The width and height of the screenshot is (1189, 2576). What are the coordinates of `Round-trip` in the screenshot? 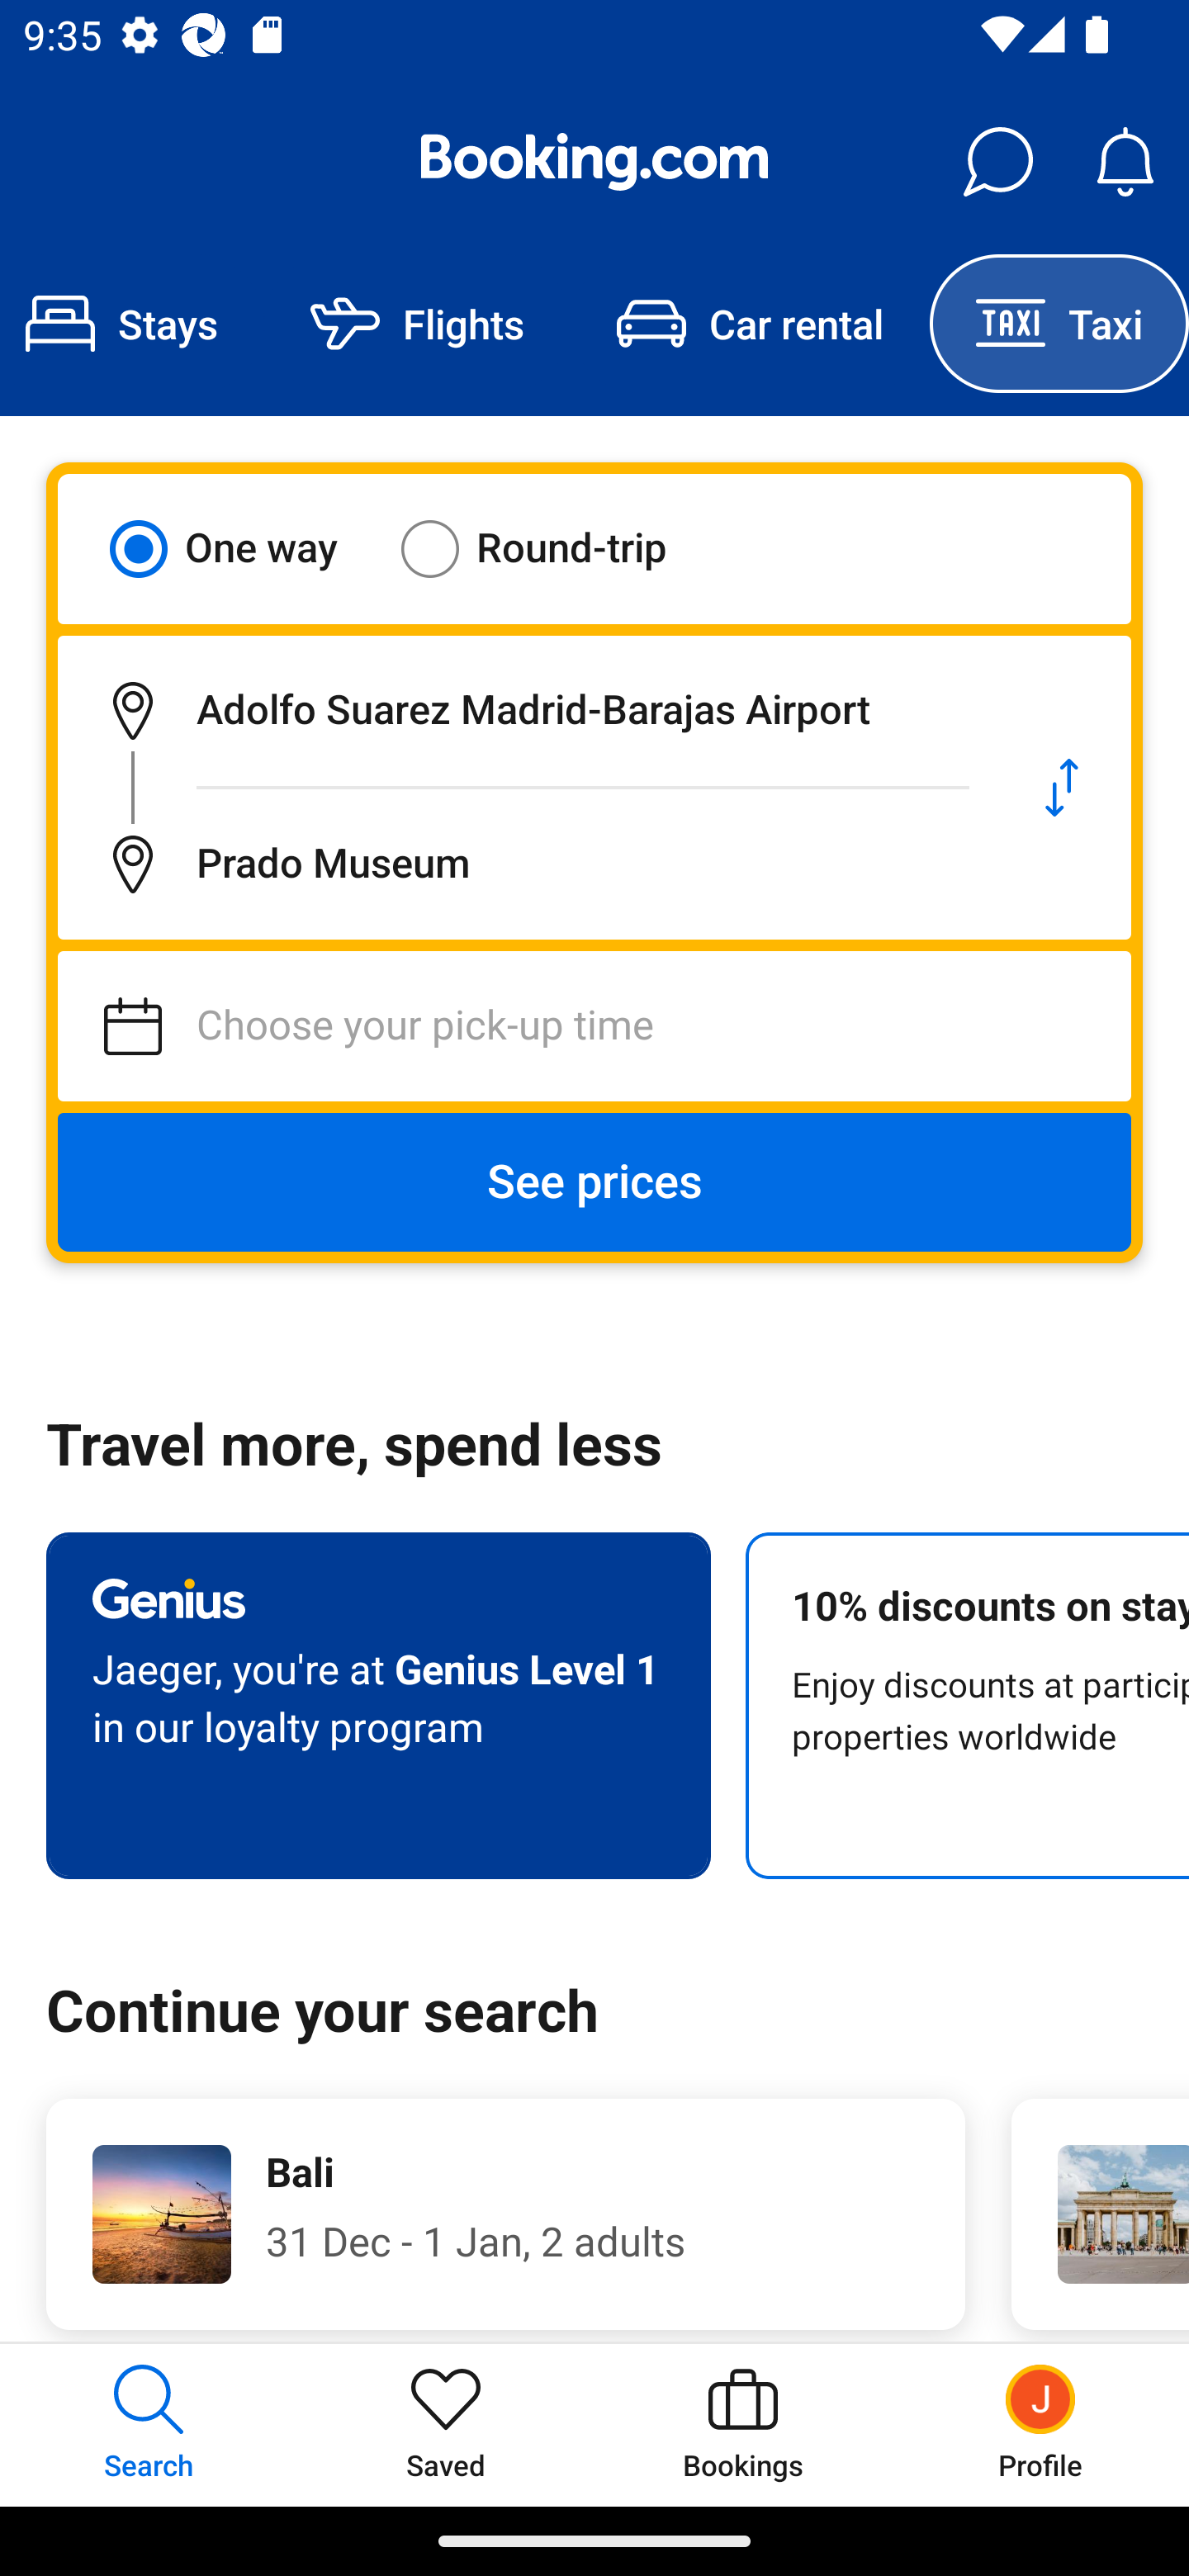 It's located at (555, 548).